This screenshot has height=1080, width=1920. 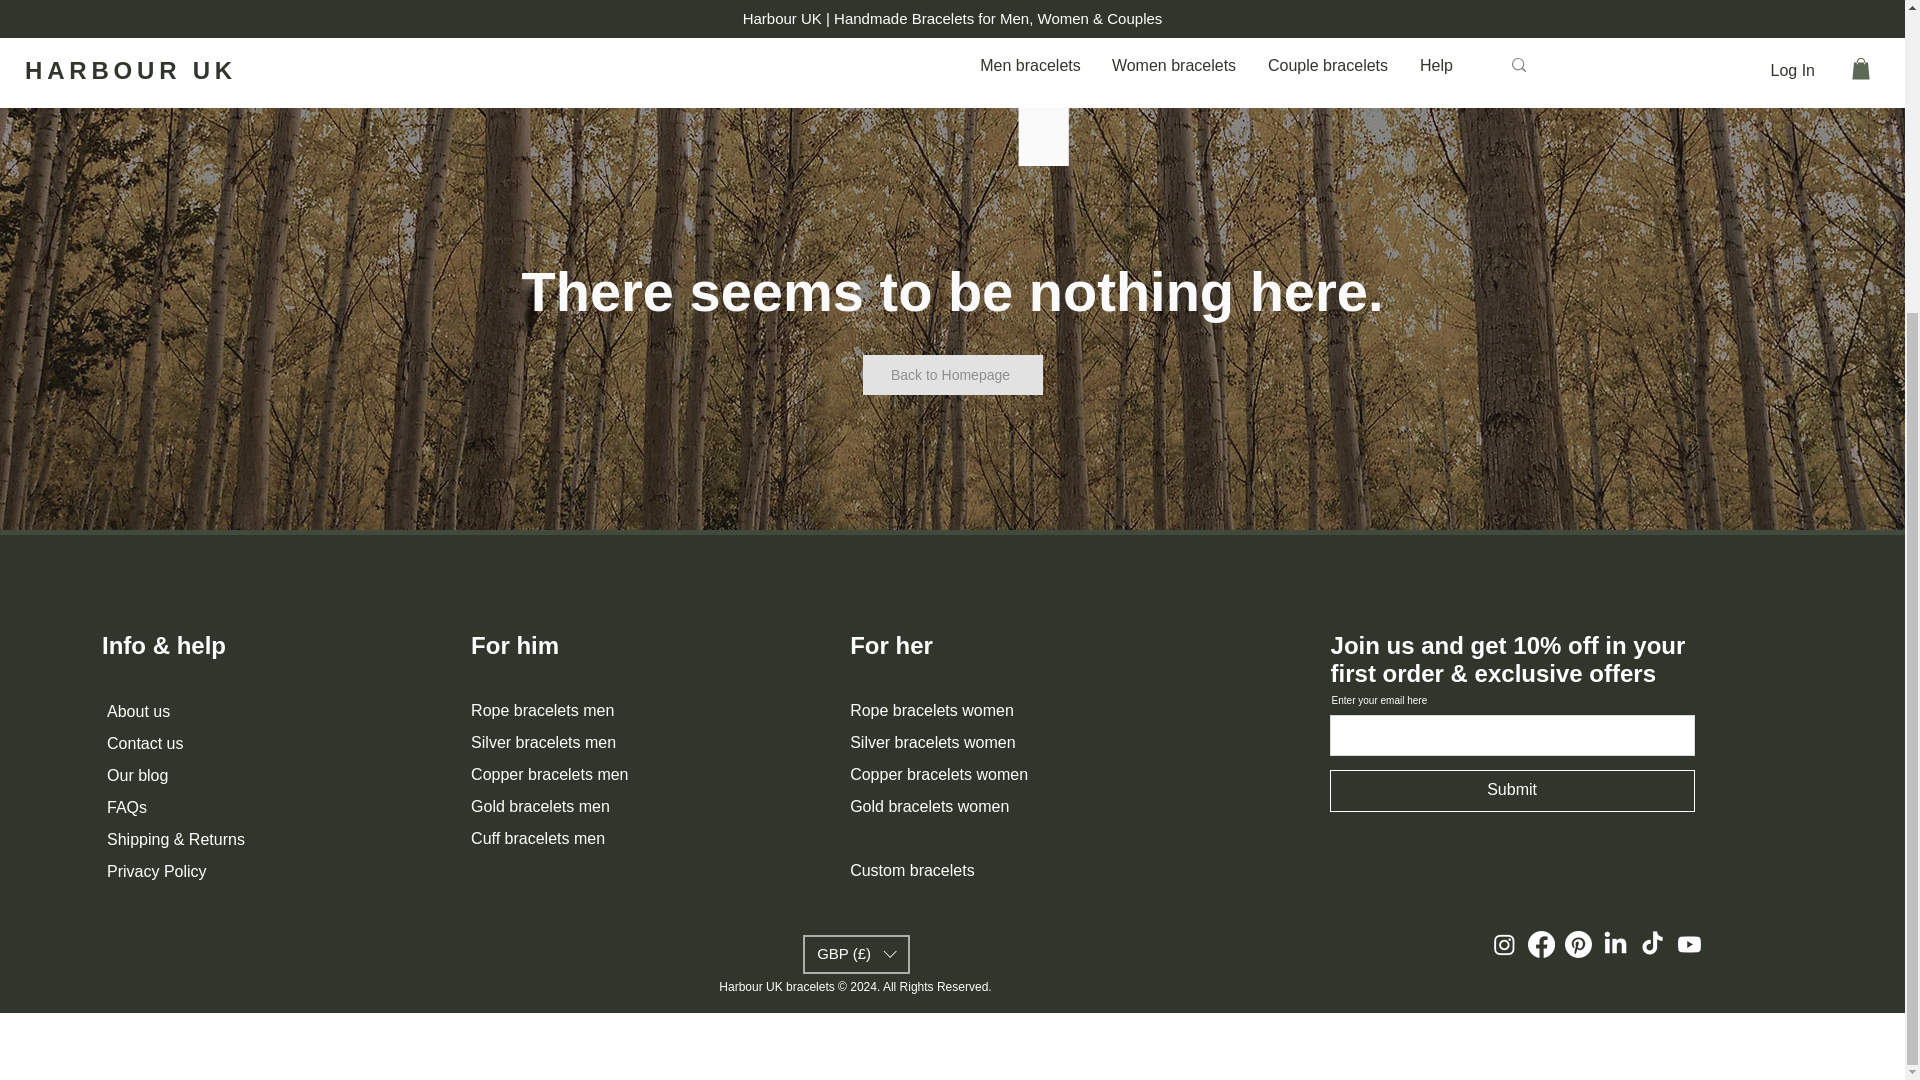 What do you see at coordinates (542, 710) in the screenshot?
I see `Rope bracelets men` at bounding box center [542, 710].